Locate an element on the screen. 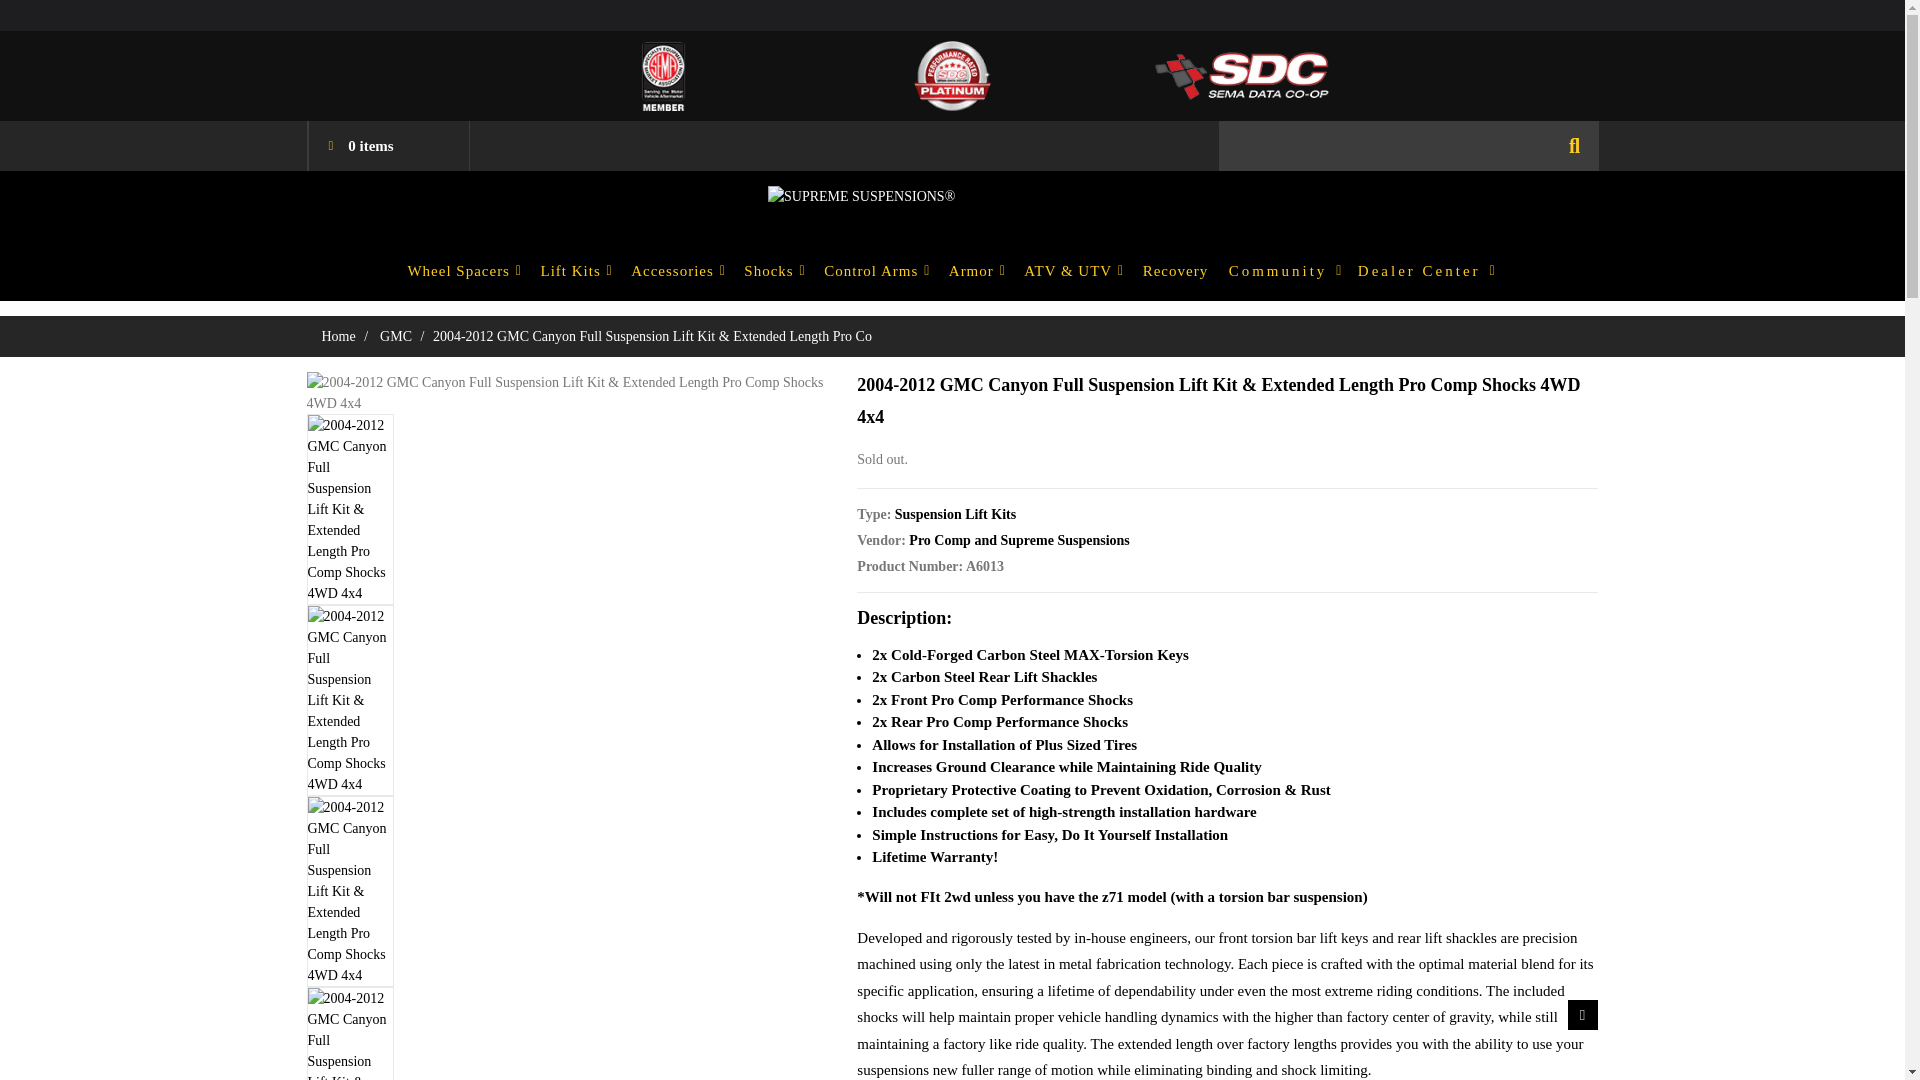 This screenshot has height=1080, width=1920. Back to the frontpage is located at coordinates (338, 336).